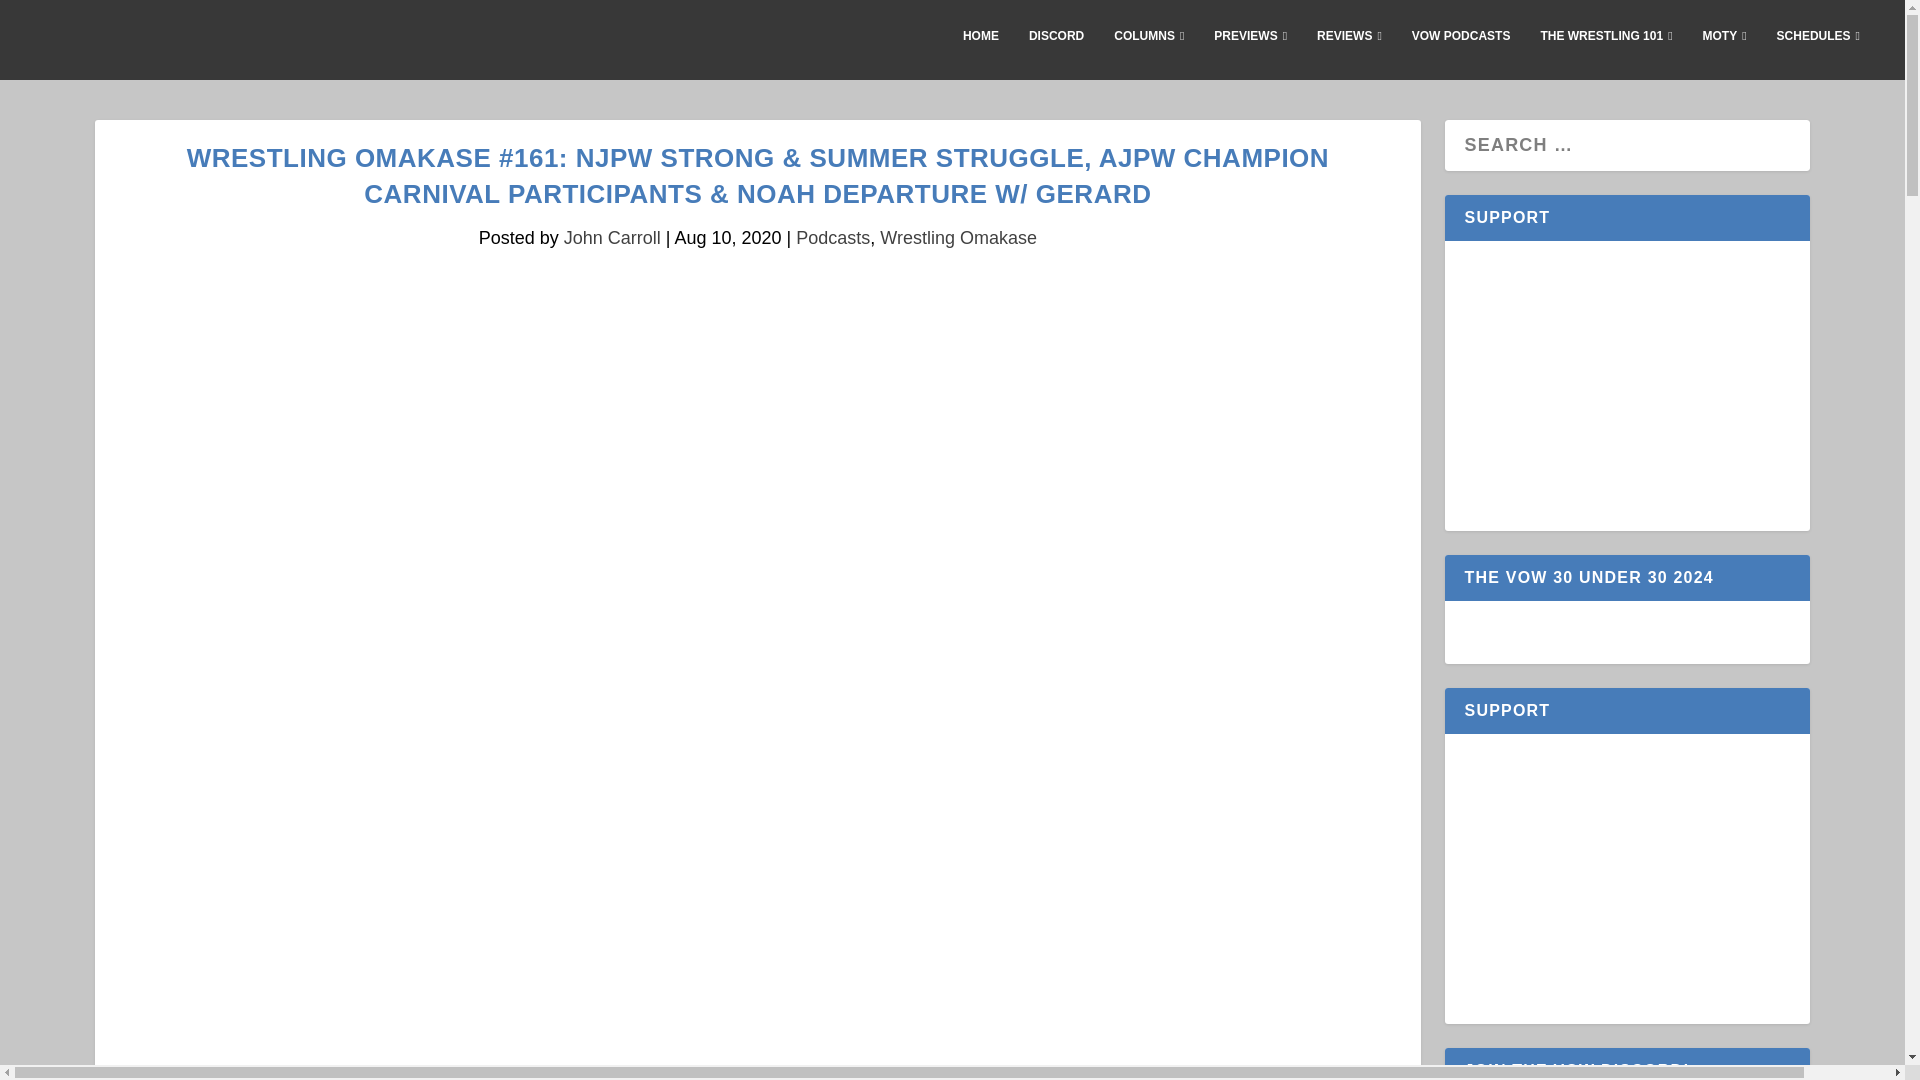 This screenshot has height=1080, width=1920. What do you see at coordinates (1350, 52) in the screenshot?
I see `REVIEWS` at bounding box center [1350, 52].